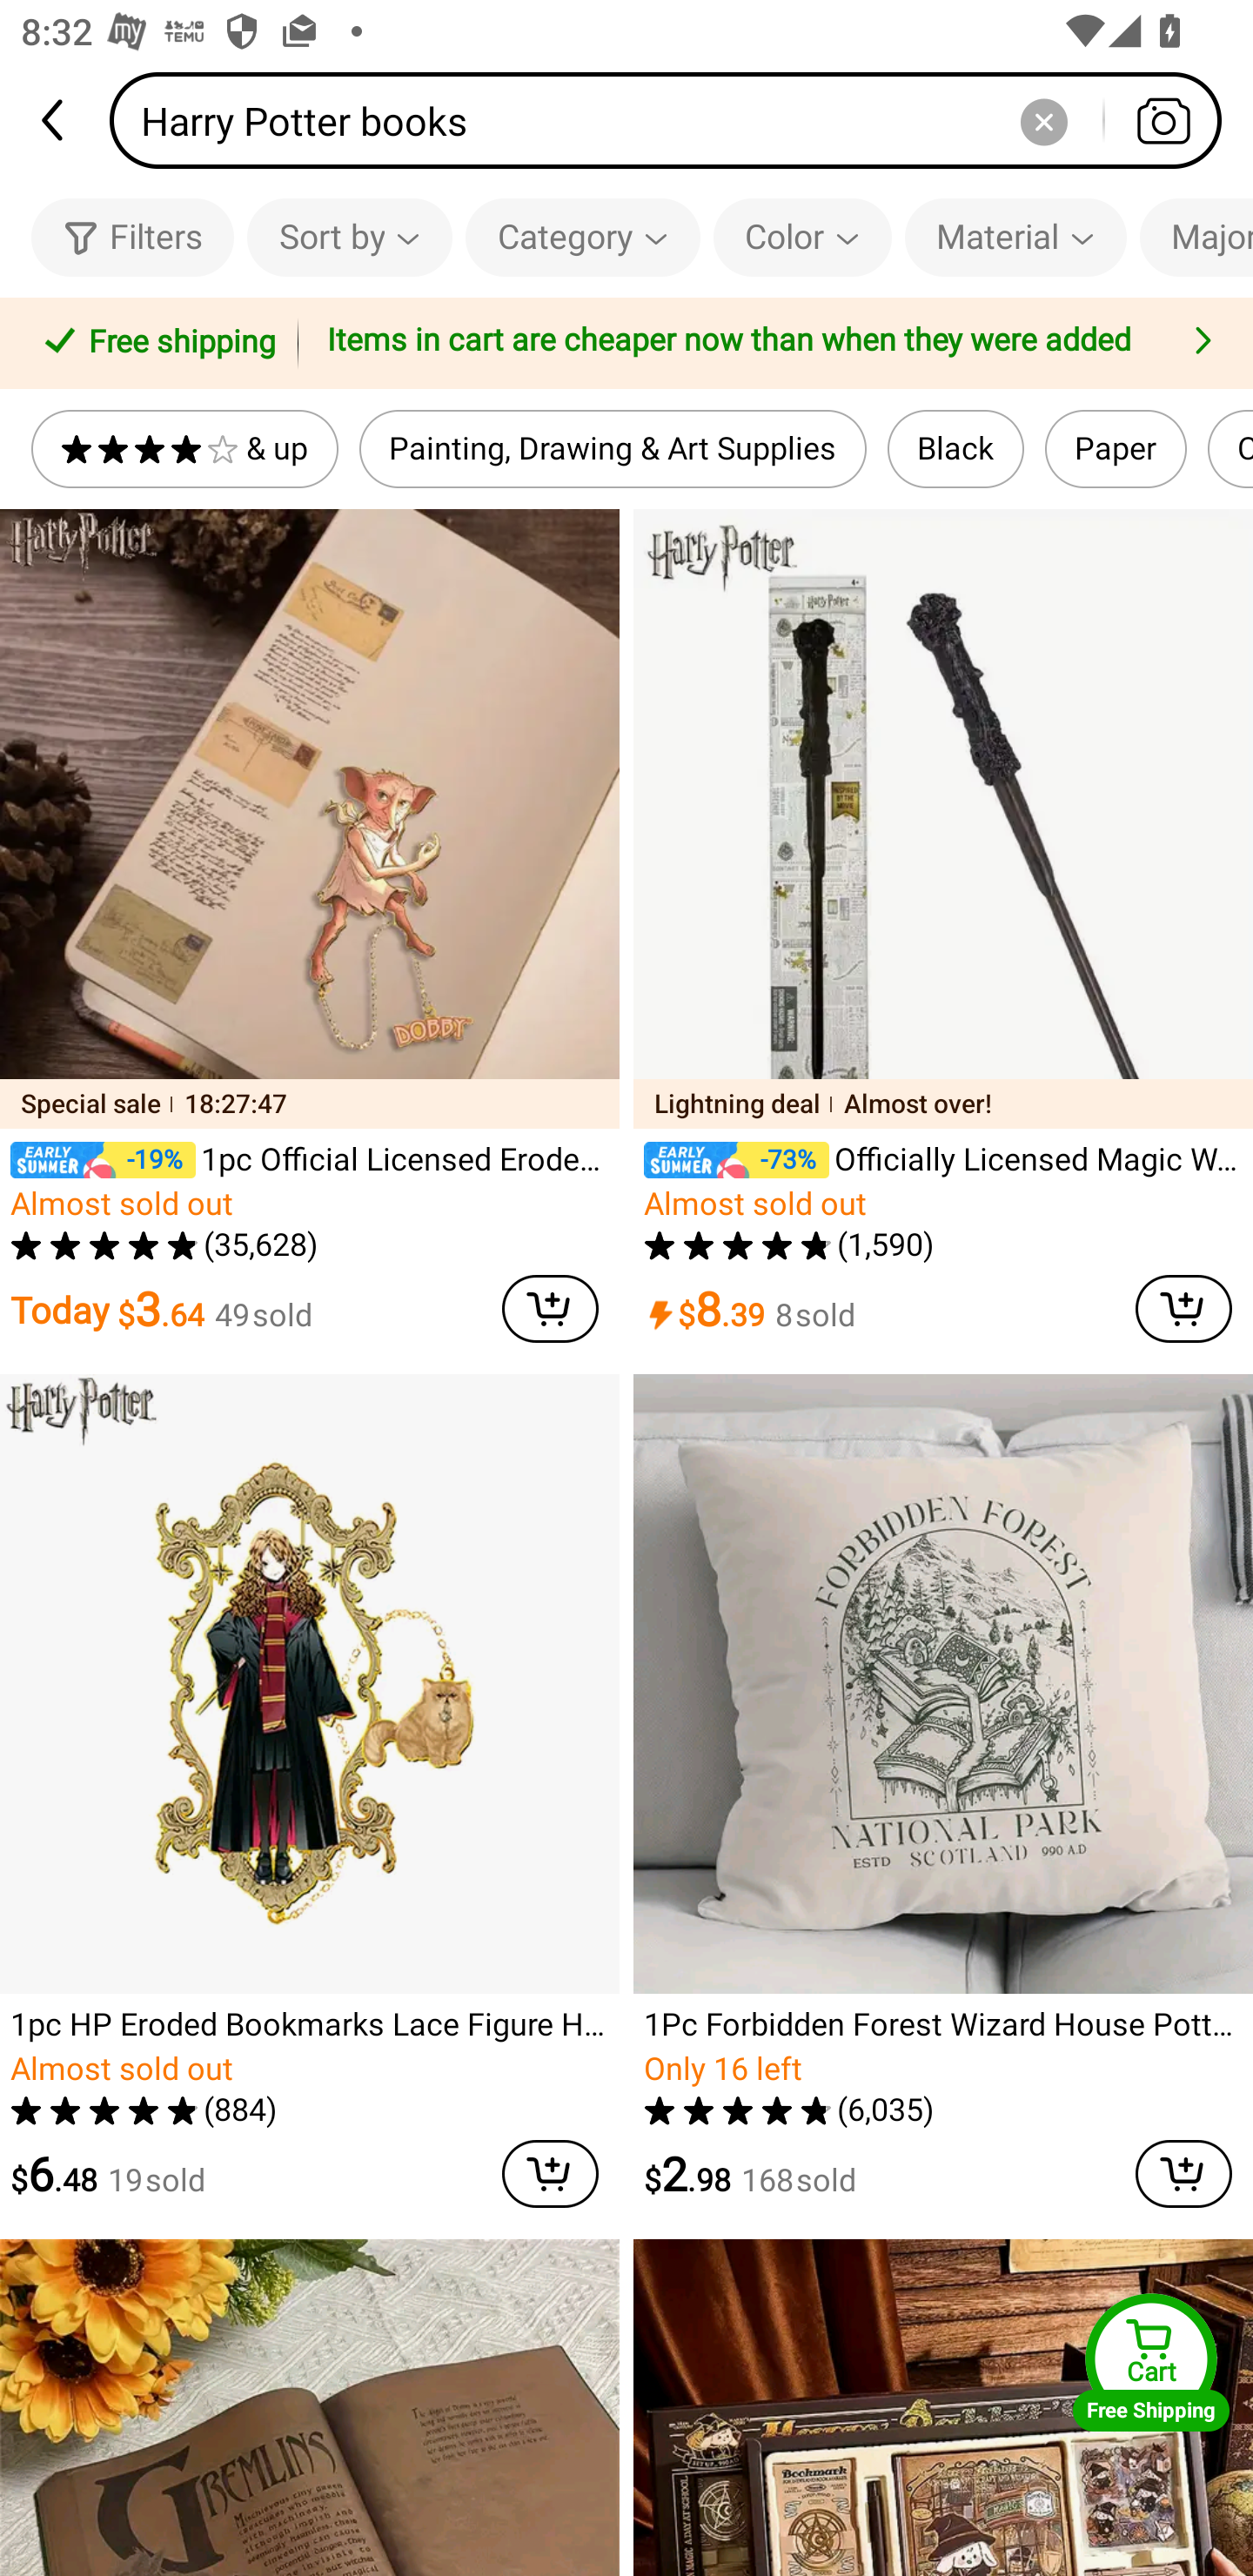  Describe the element at coordinates (55, 120) in the screenshot. I see `back` at that location.